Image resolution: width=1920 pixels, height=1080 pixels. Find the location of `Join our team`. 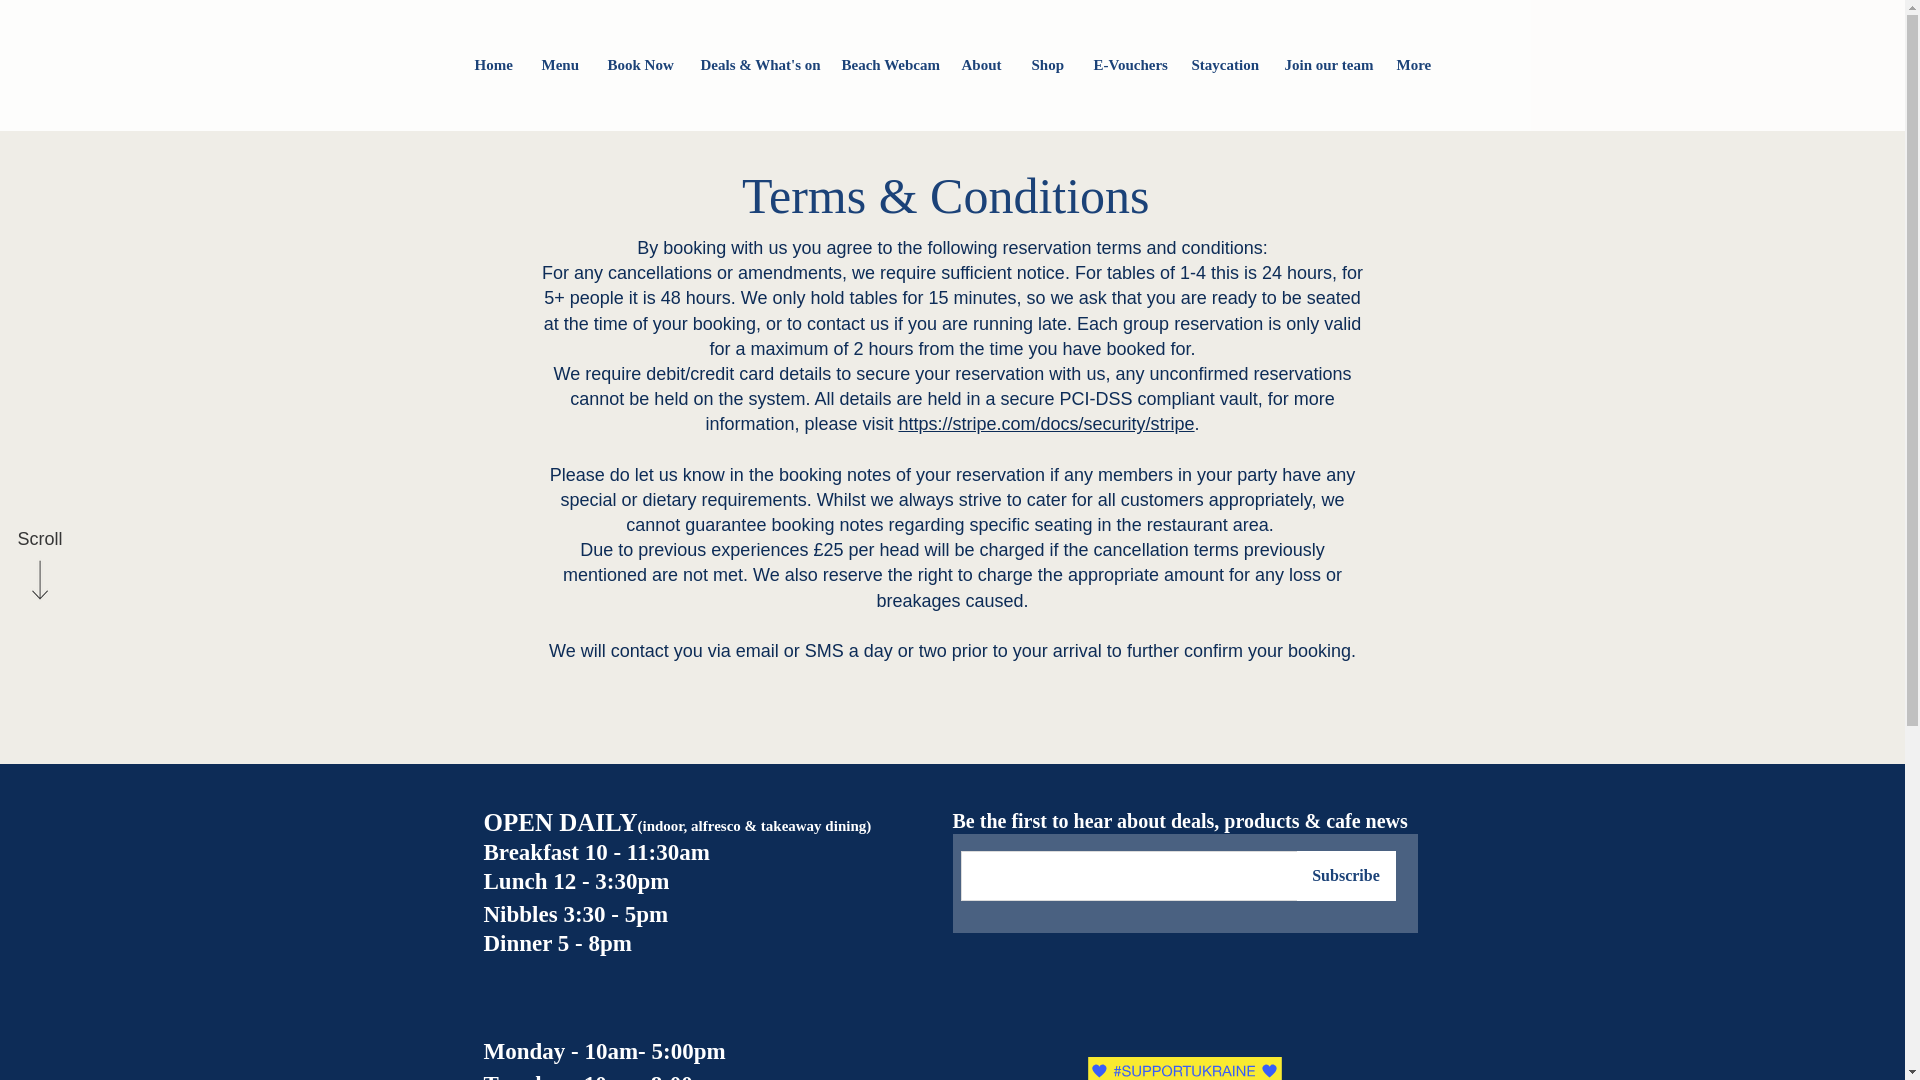

Join our team is located at coordinates (1326, 64).